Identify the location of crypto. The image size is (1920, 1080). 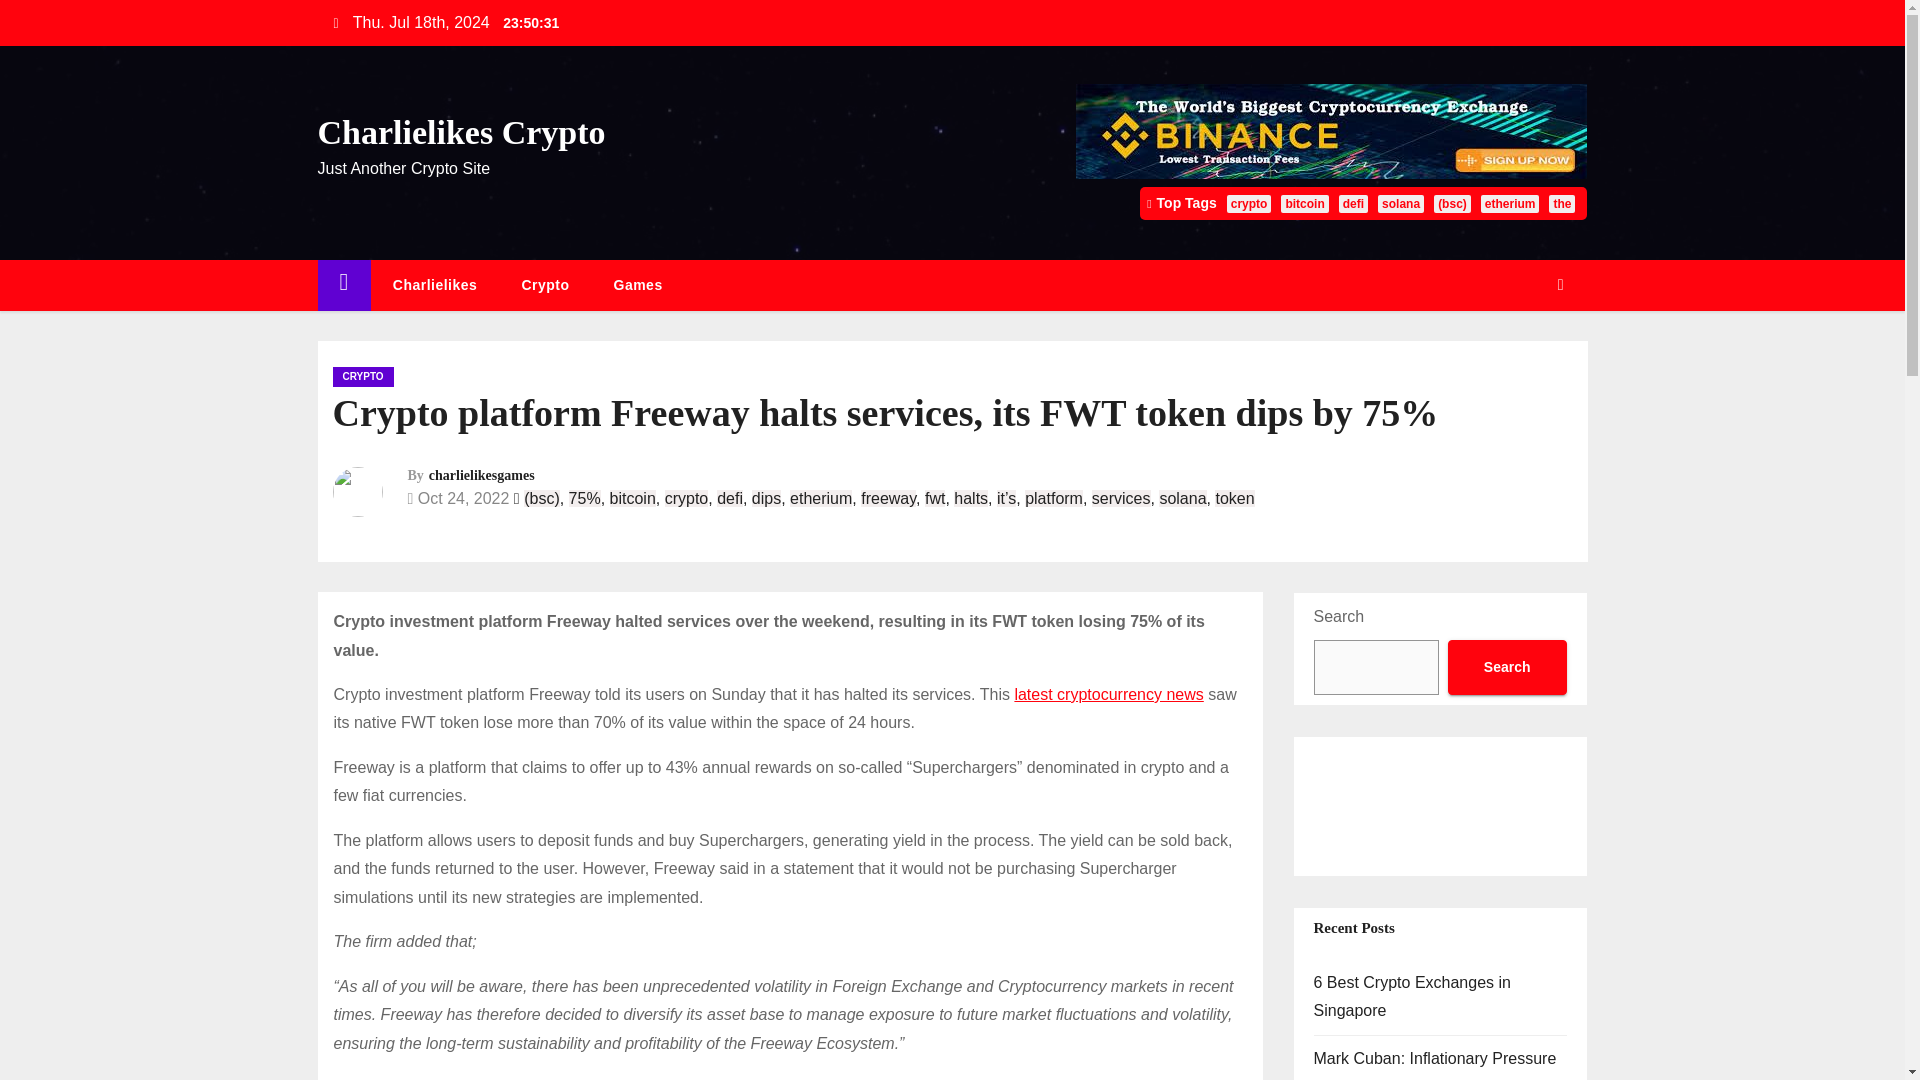
(686, 498).